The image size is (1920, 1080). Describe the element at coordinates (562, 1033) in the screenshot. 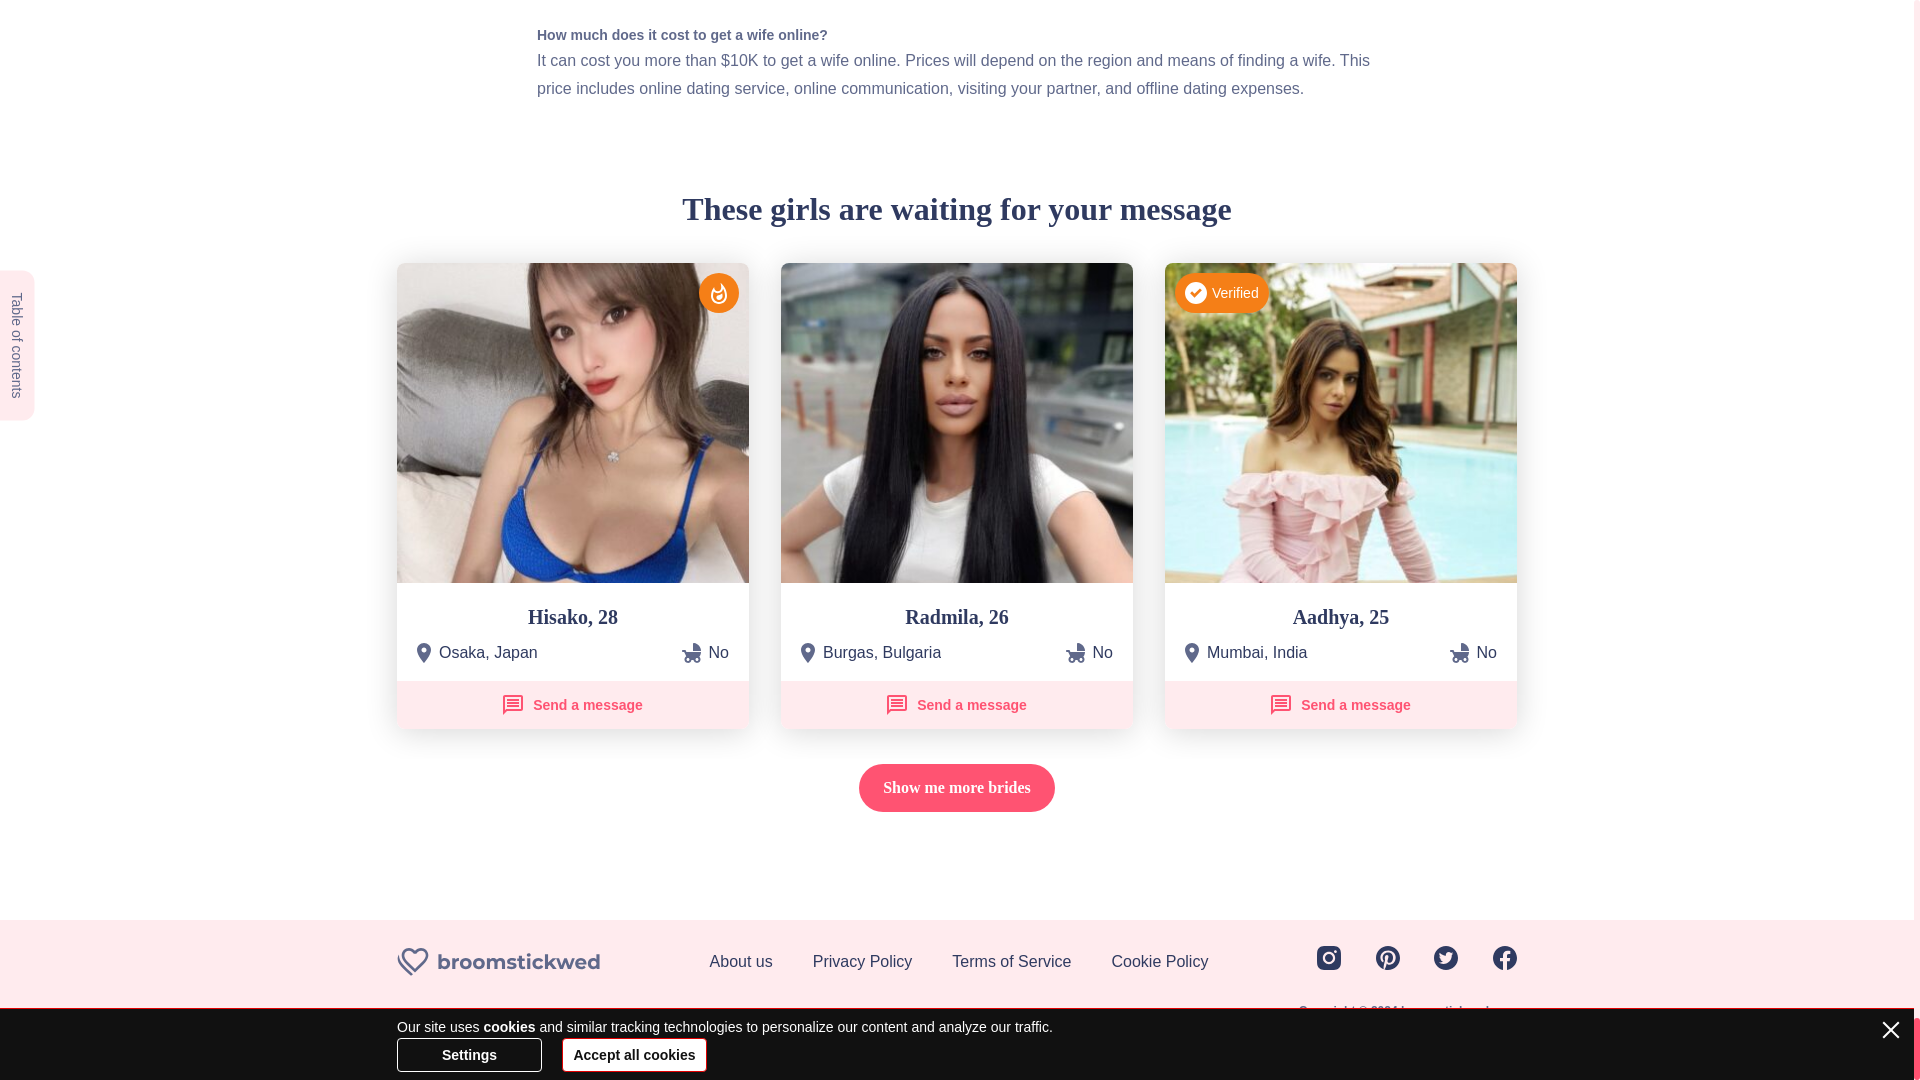

I see `iTunes` at that location.